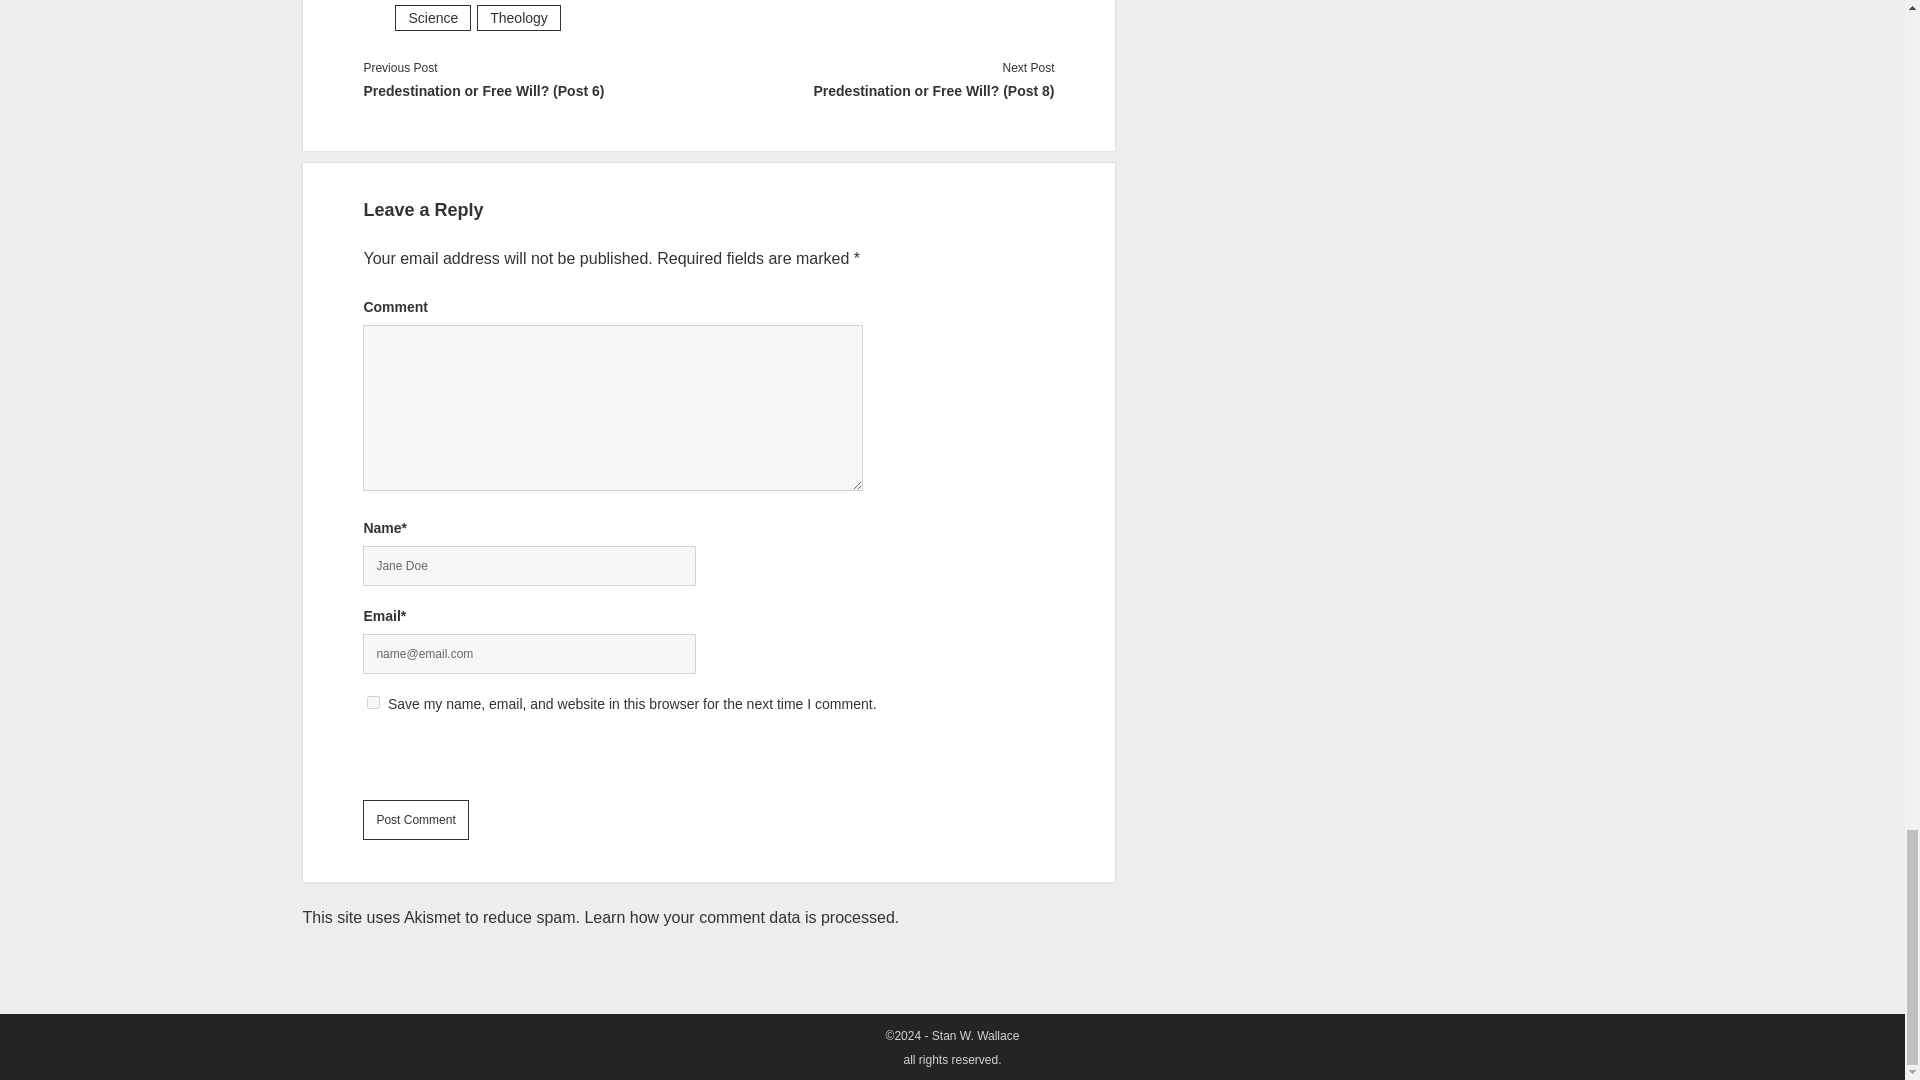 The image size is (1920, 1080). I want to click on View all posts tagged Science, so click(432, 18).